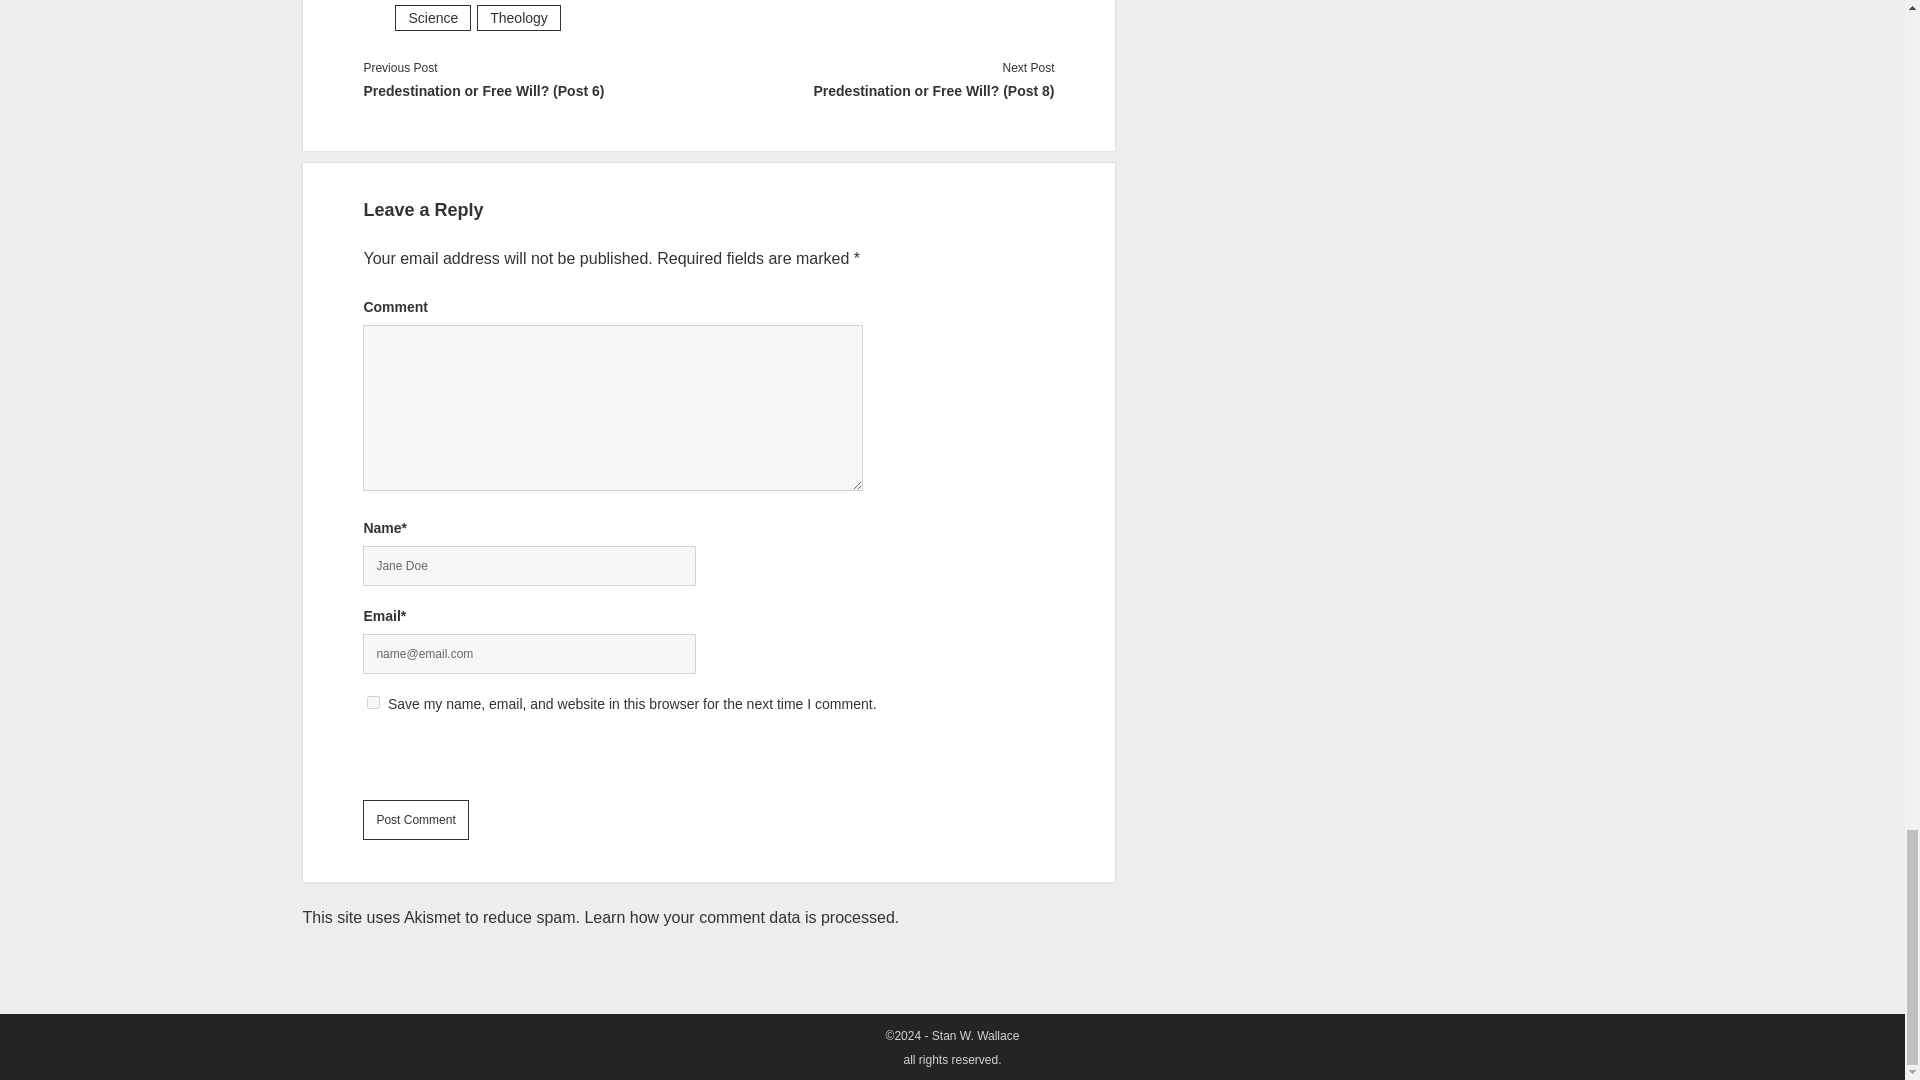 The image size is (1920, 1080). I want to click on View all posts tagged Science, so click(432, 18).